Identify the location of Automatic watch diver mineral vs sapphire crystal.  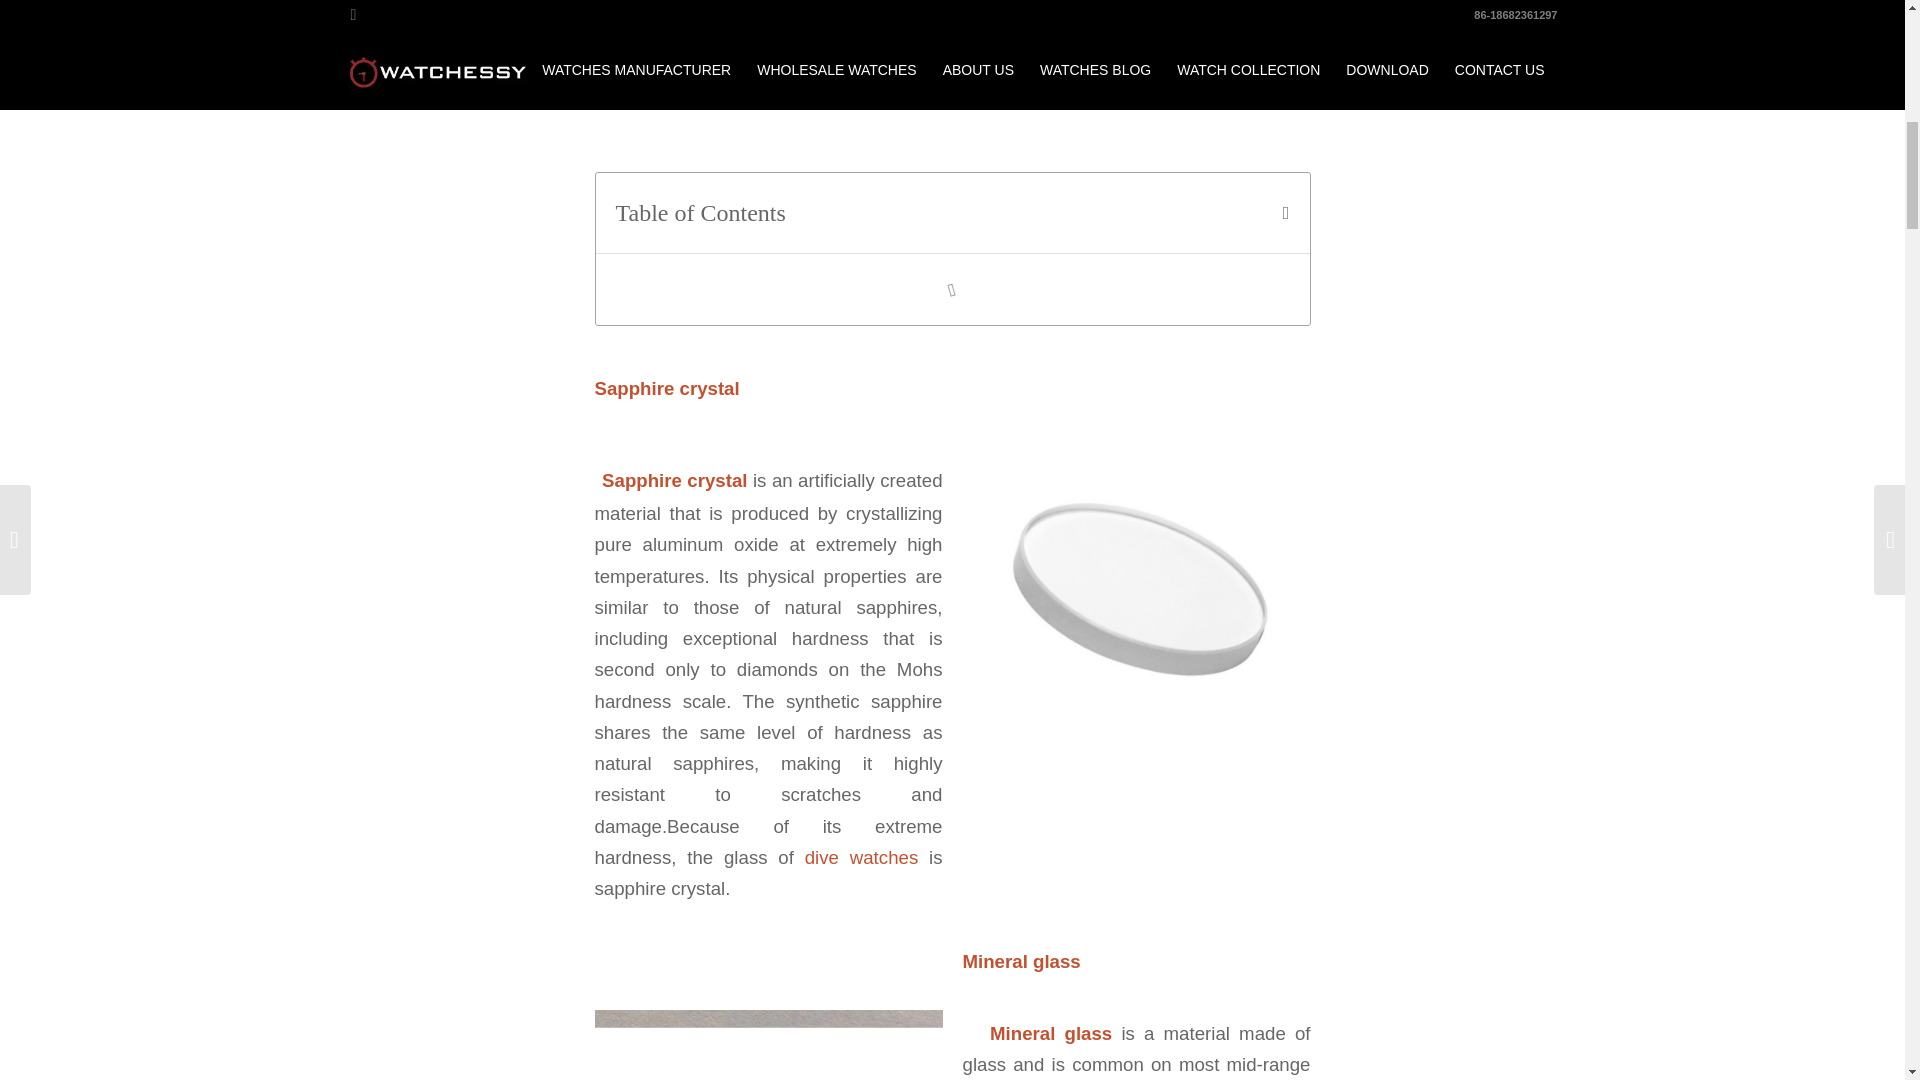
(951, 76).